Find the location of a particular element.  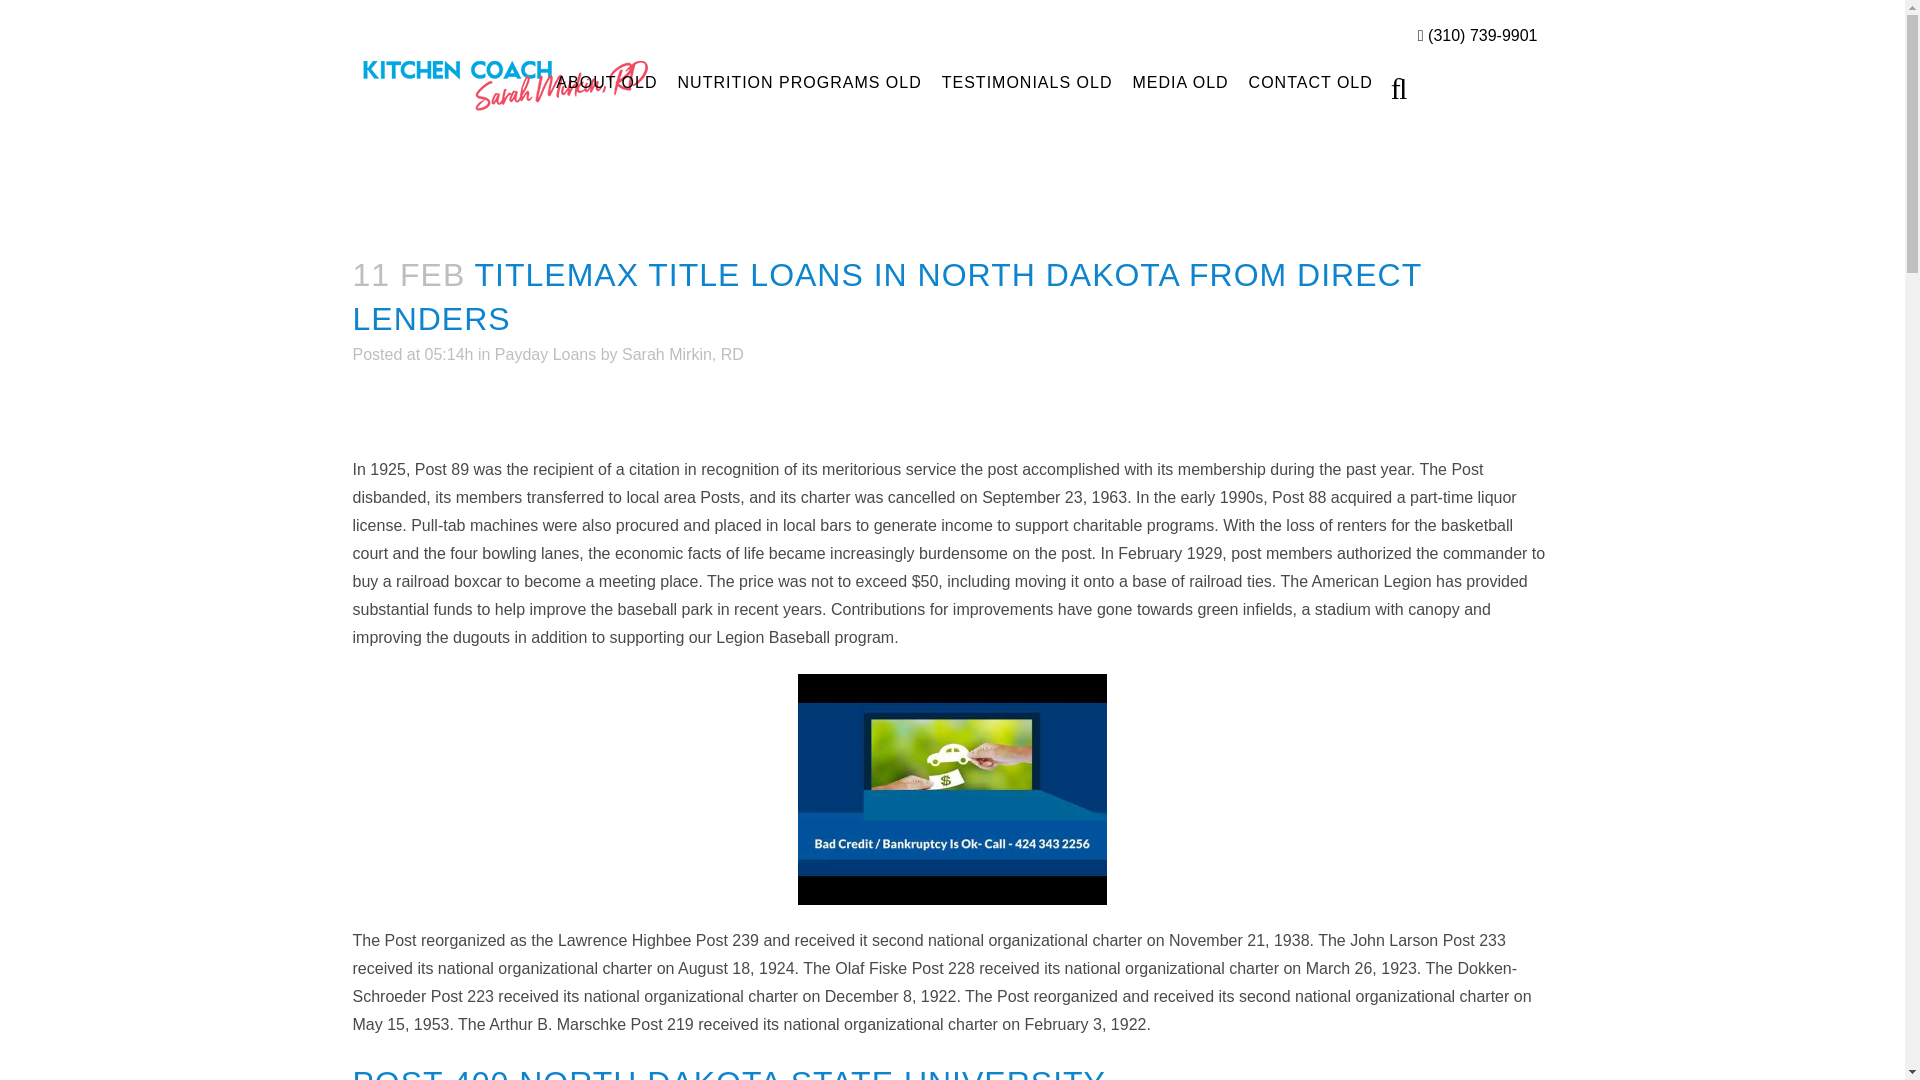

Payday Loans is located at coordinates (545, 354).